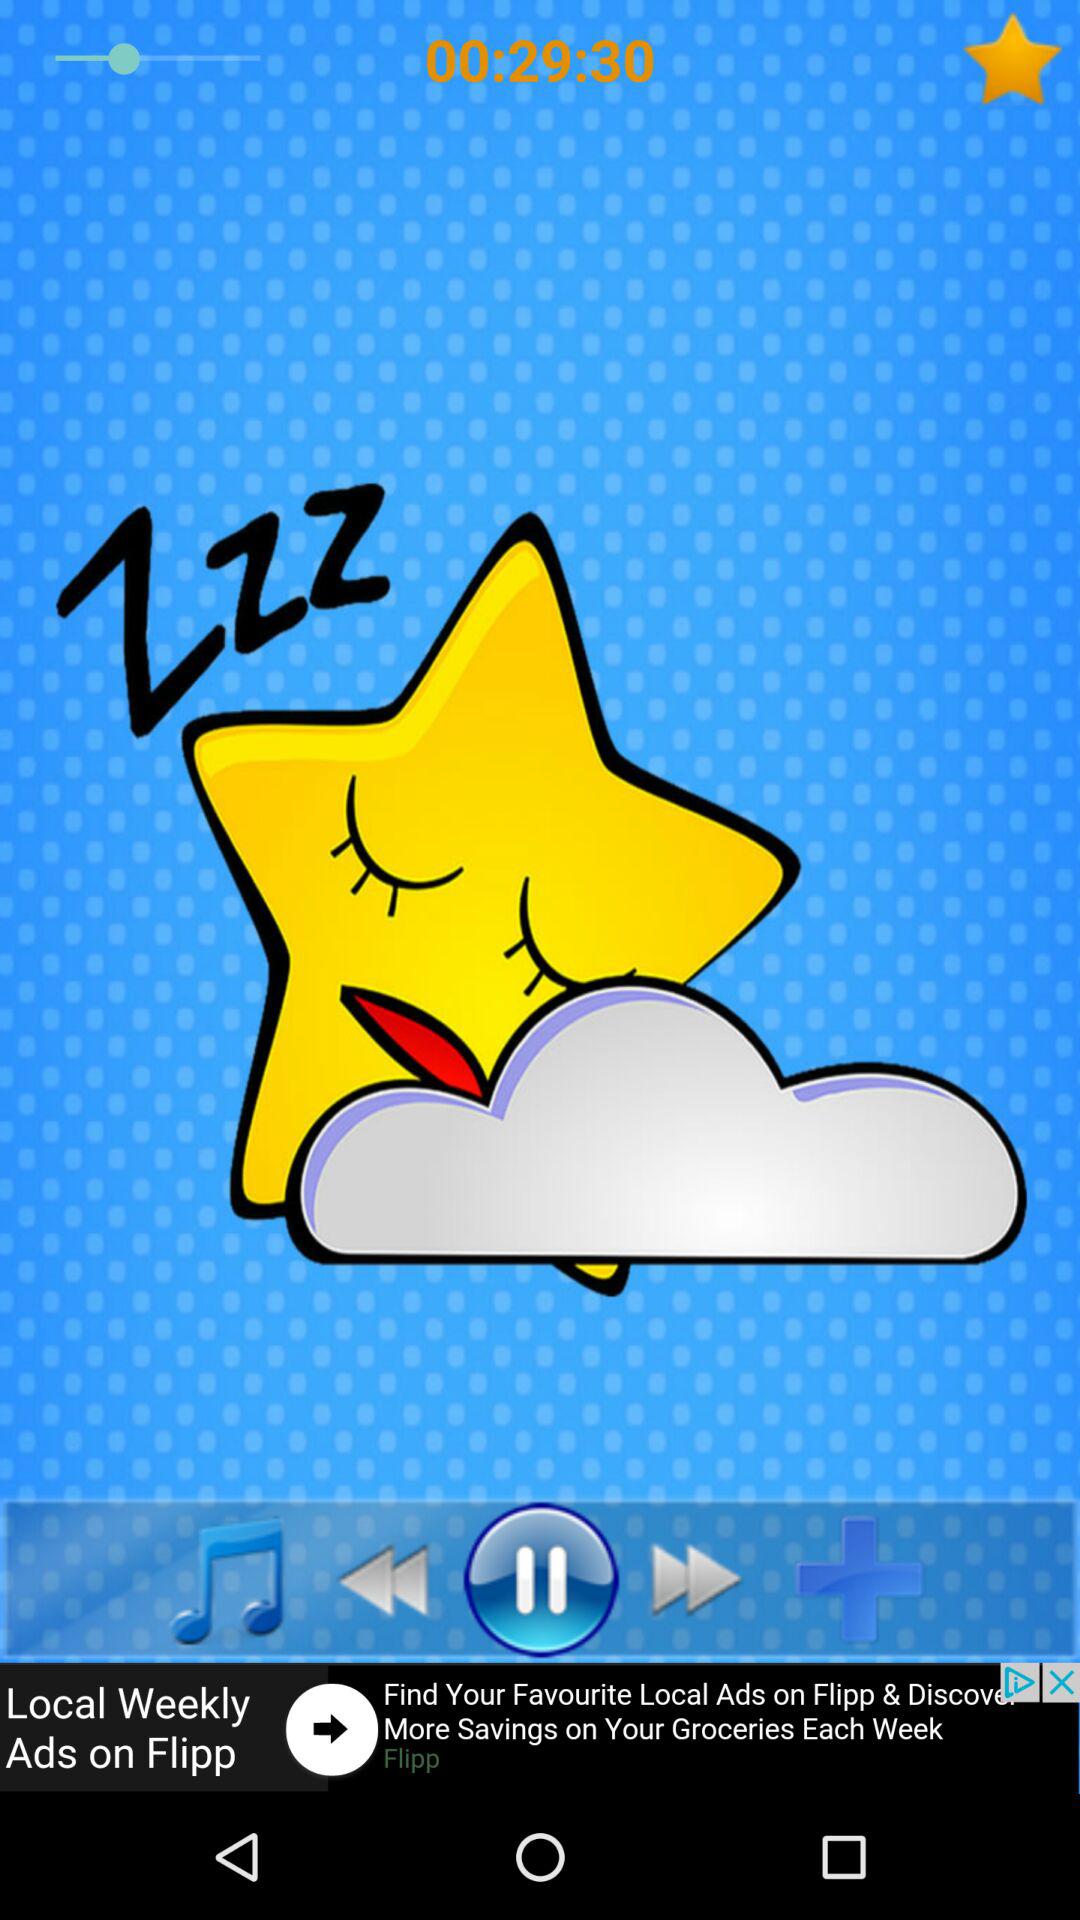 Image resolution: width=1080 pixels, height=1920 pixels. Describe the element at coordinates (876, 1578) in the screenshot. I see `add page` at that location.